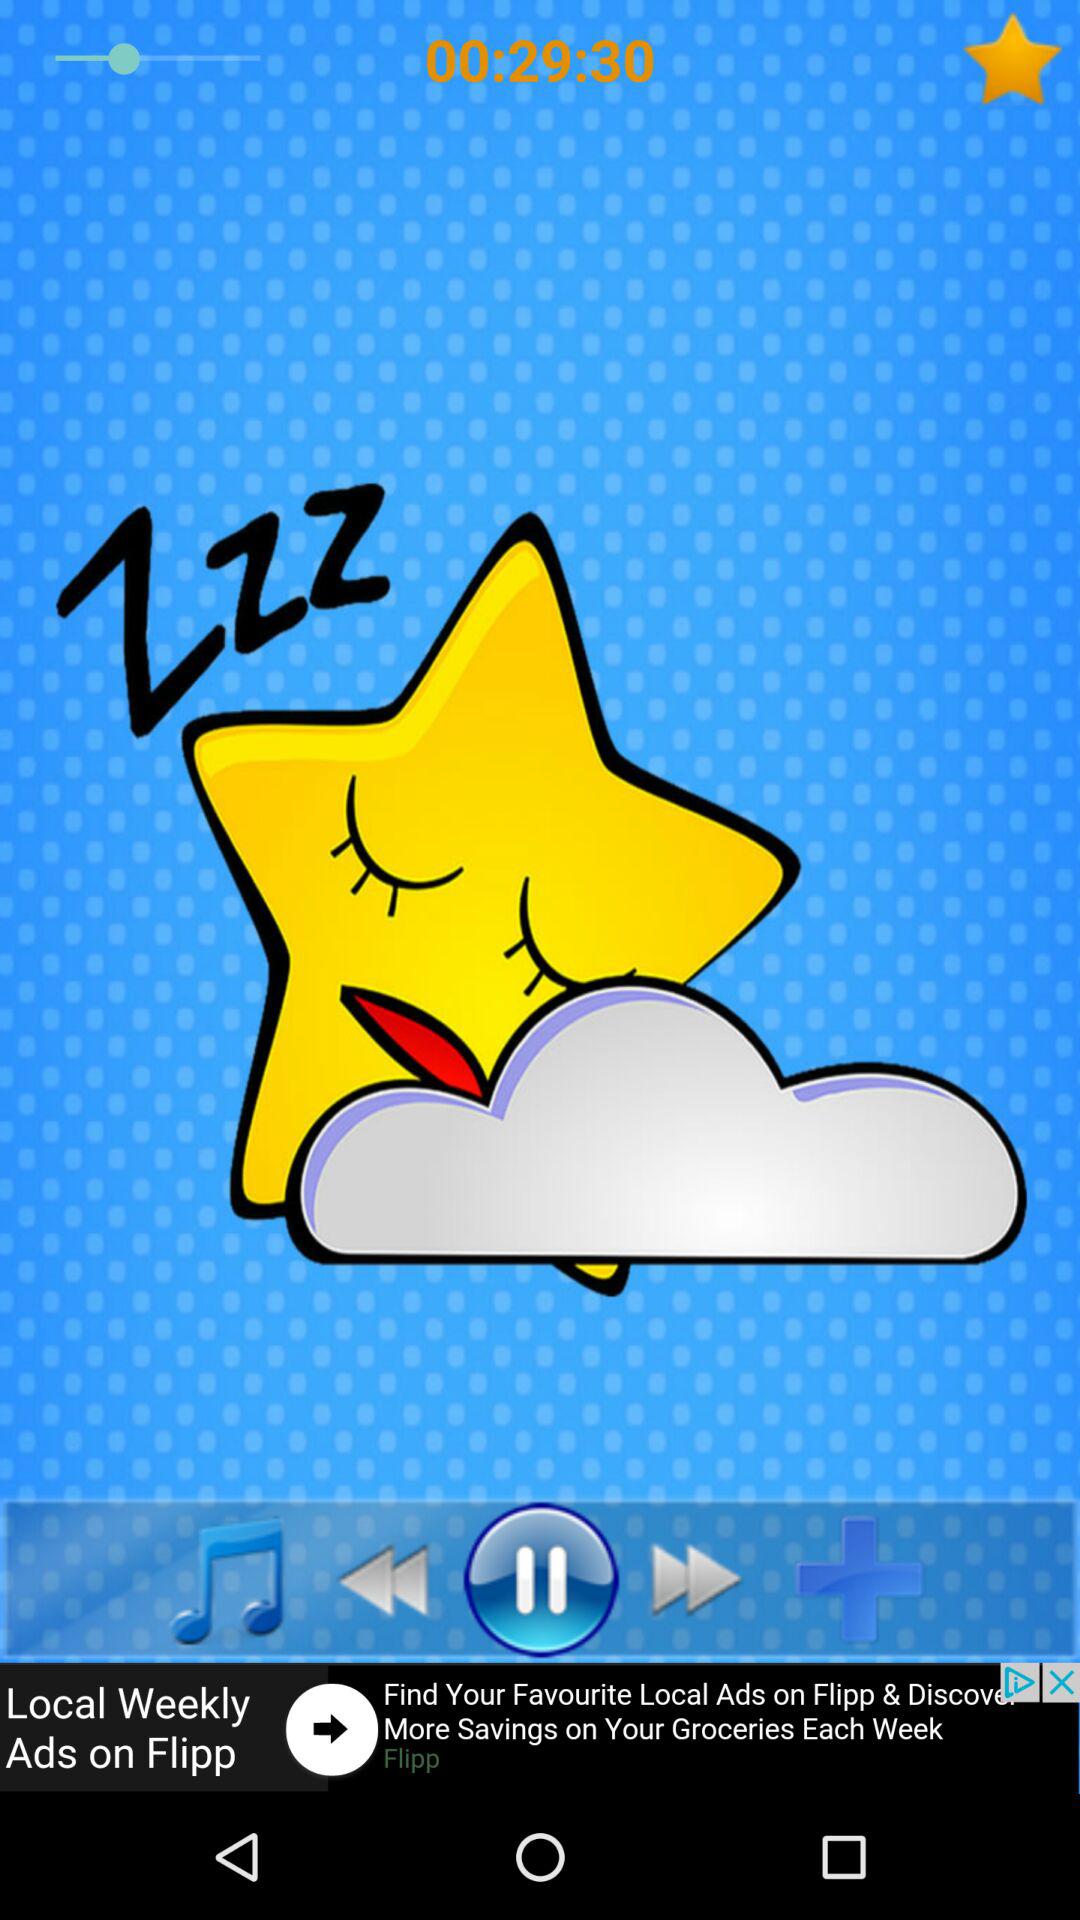 Image resolution: width=1080 pixels, height=1920 pixels. Describe the element at coordinates (876, 1578) in the screenshot. I see `add page` at that location.